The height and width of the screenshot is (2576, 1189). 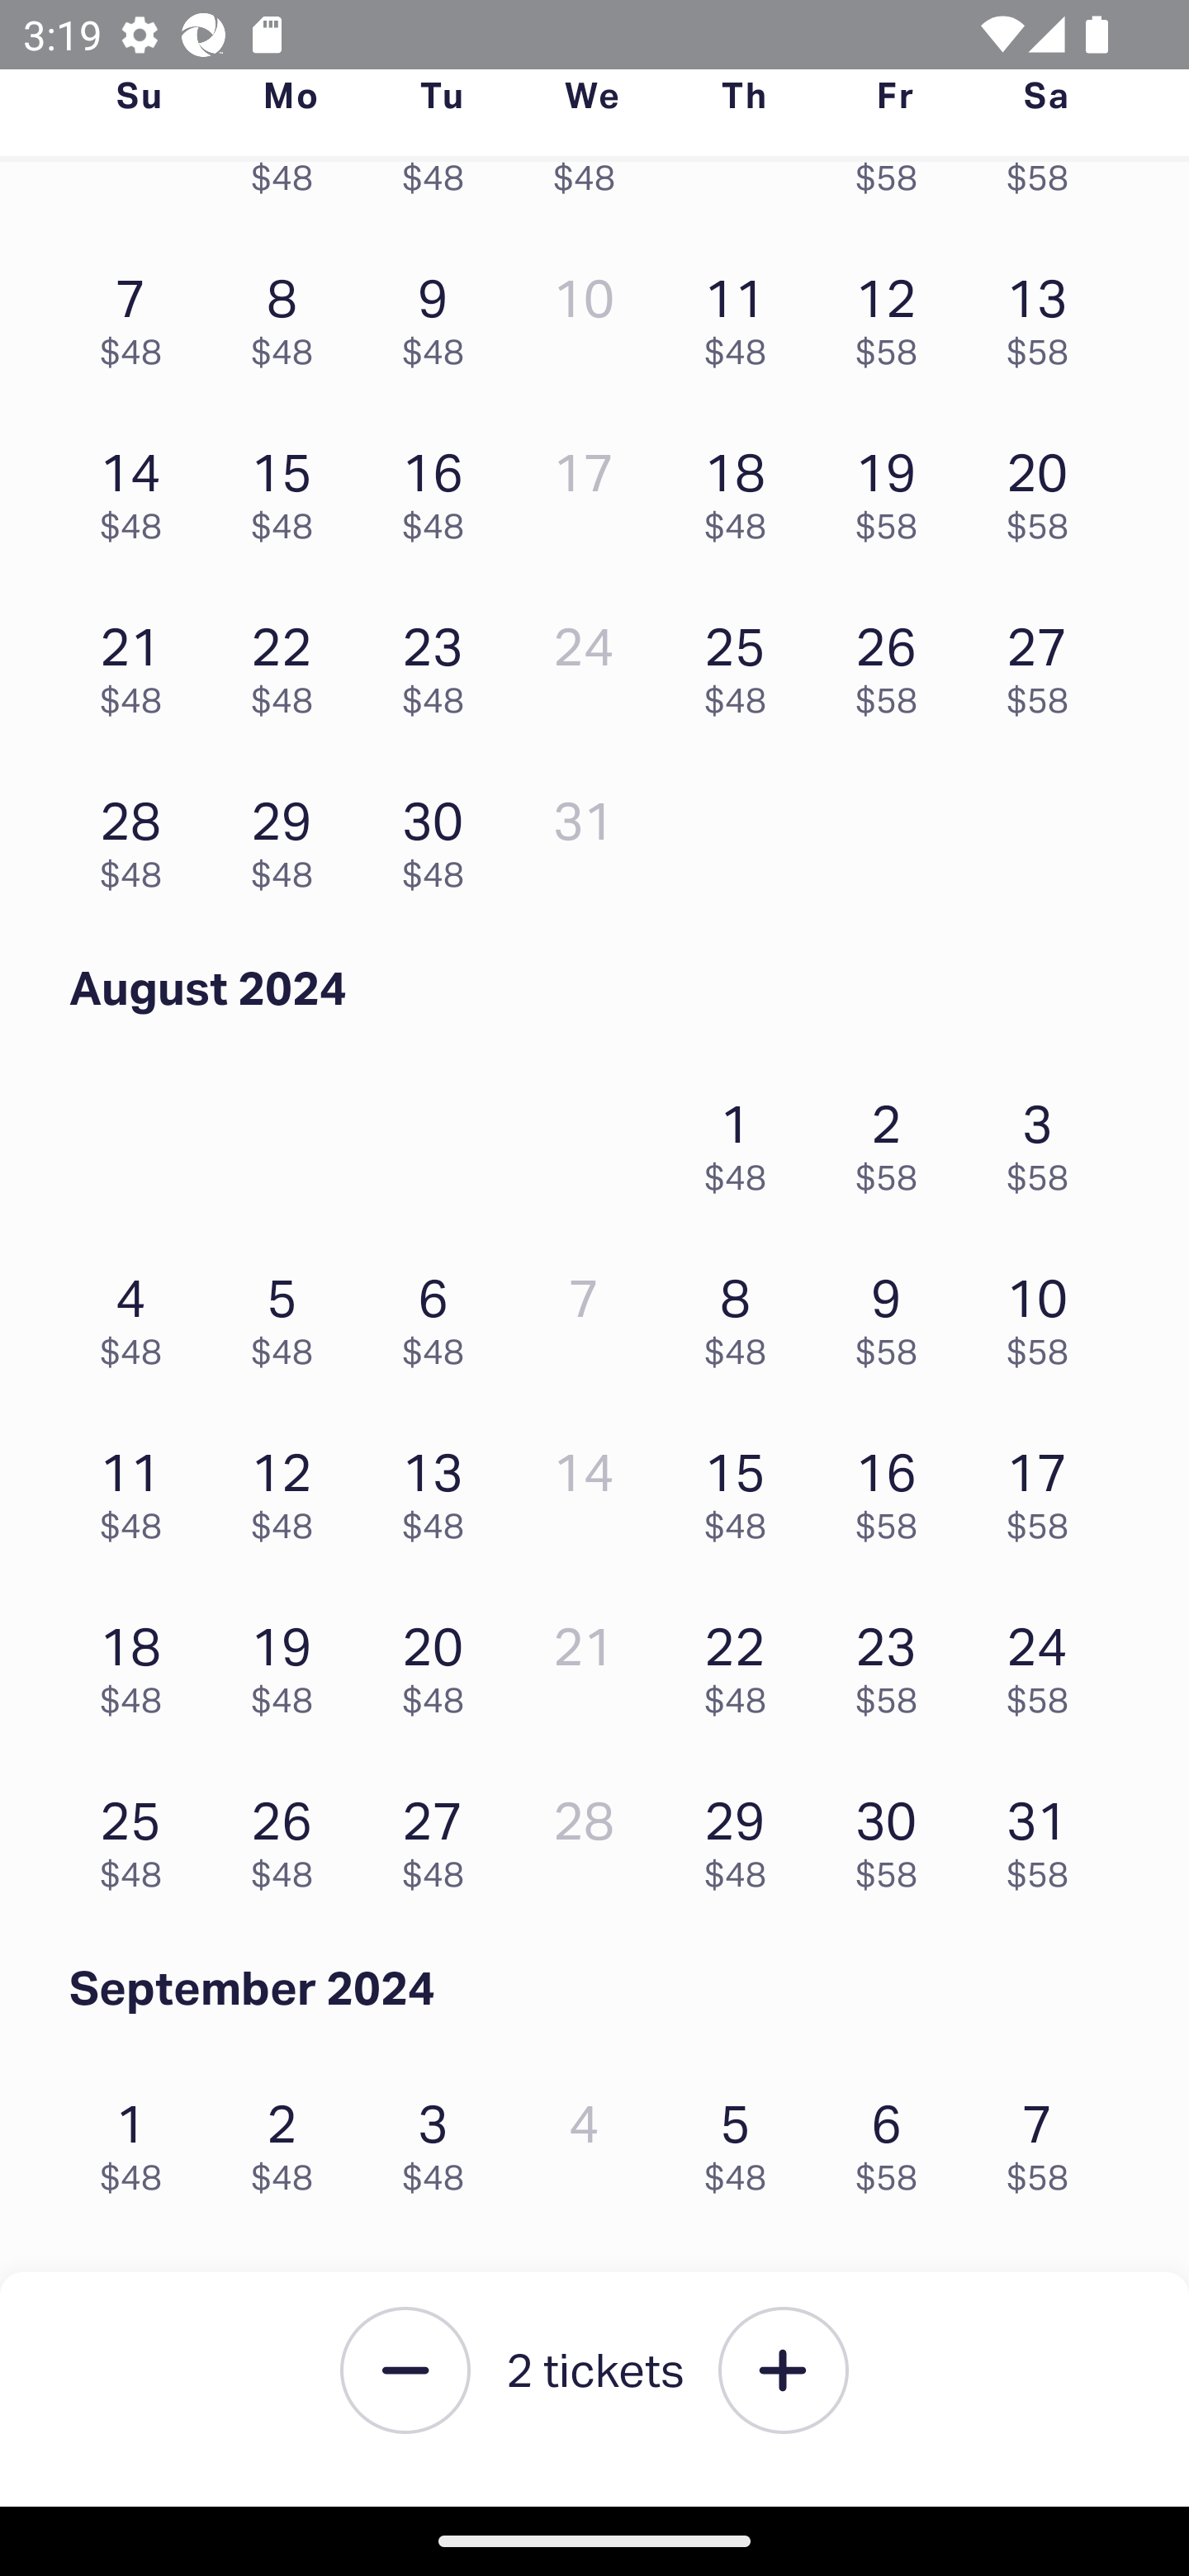 What do you see at coordinates (1045, 663) in the screenshot?
I see `27 $58` at bounding box center [1045, 663].